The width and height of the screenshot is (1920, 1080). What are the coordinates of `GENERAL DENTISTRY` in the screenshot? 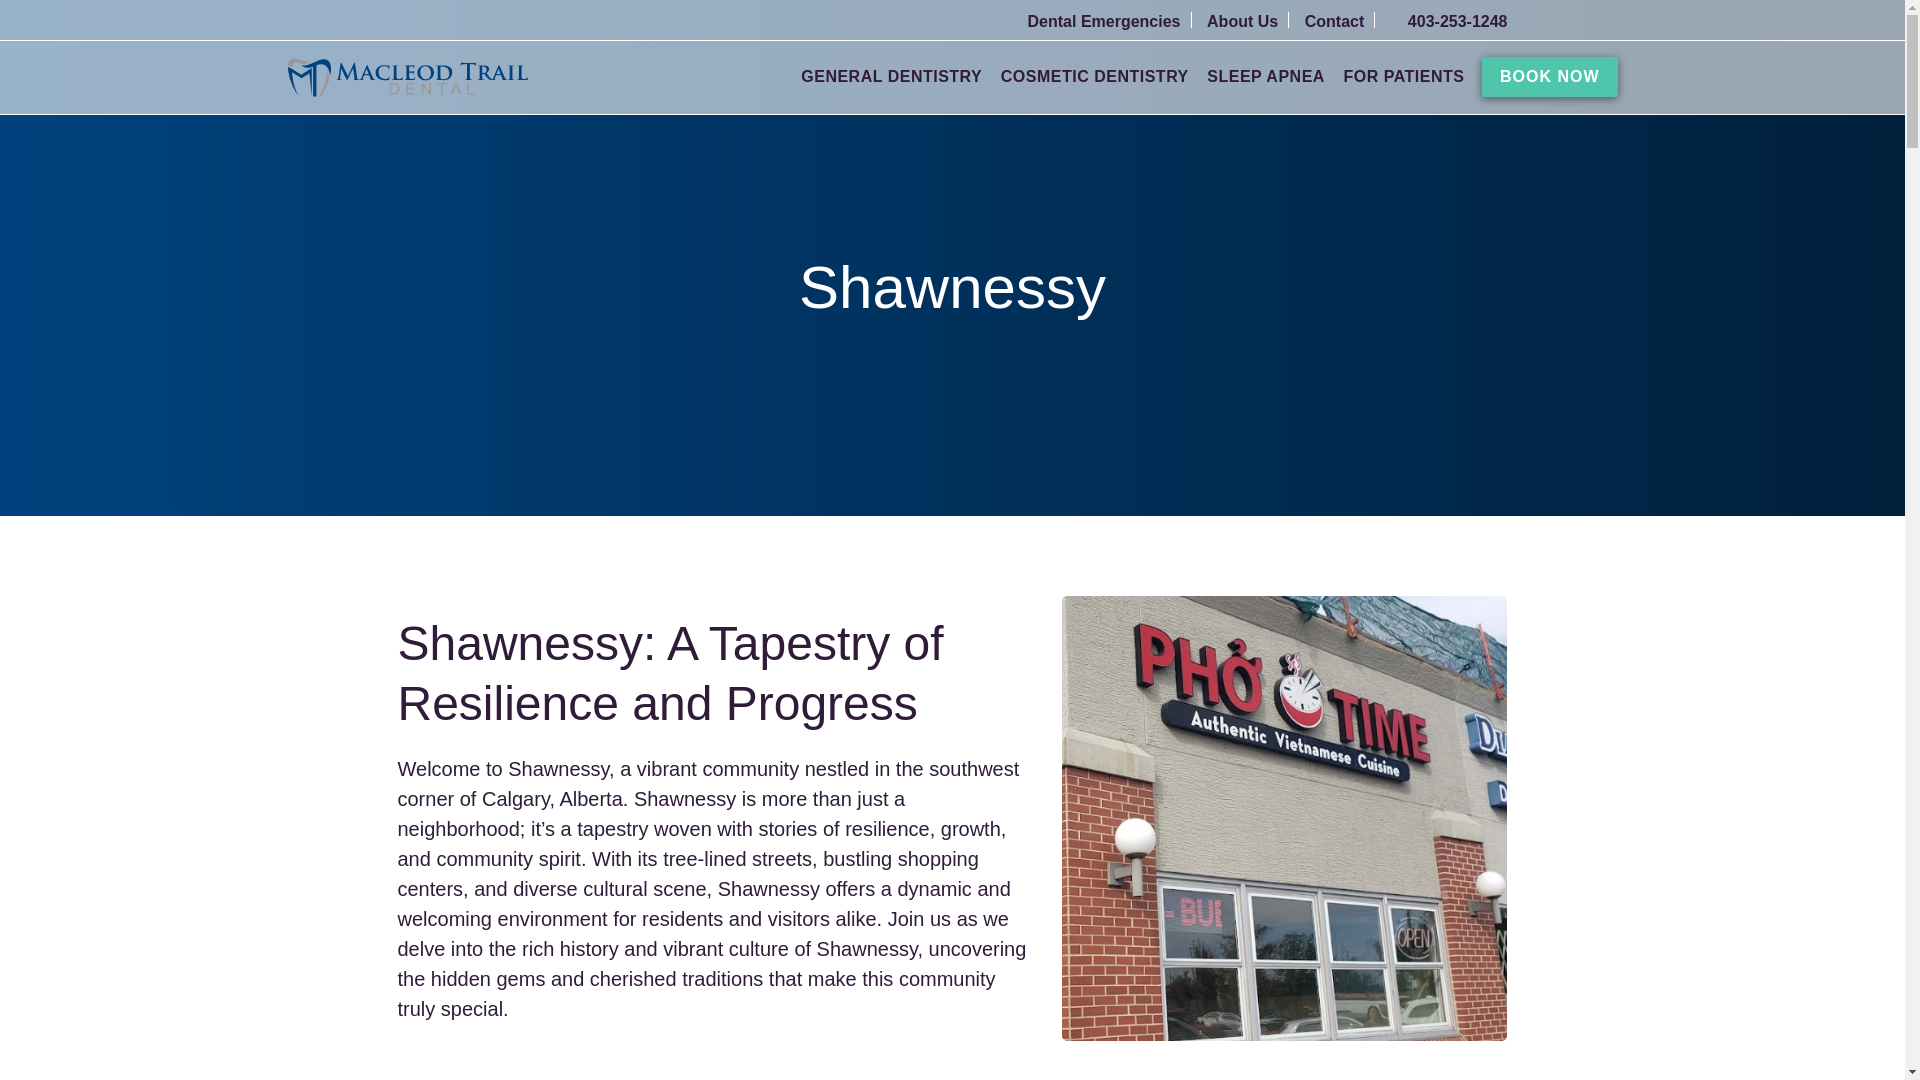 It's located at (890, 88).